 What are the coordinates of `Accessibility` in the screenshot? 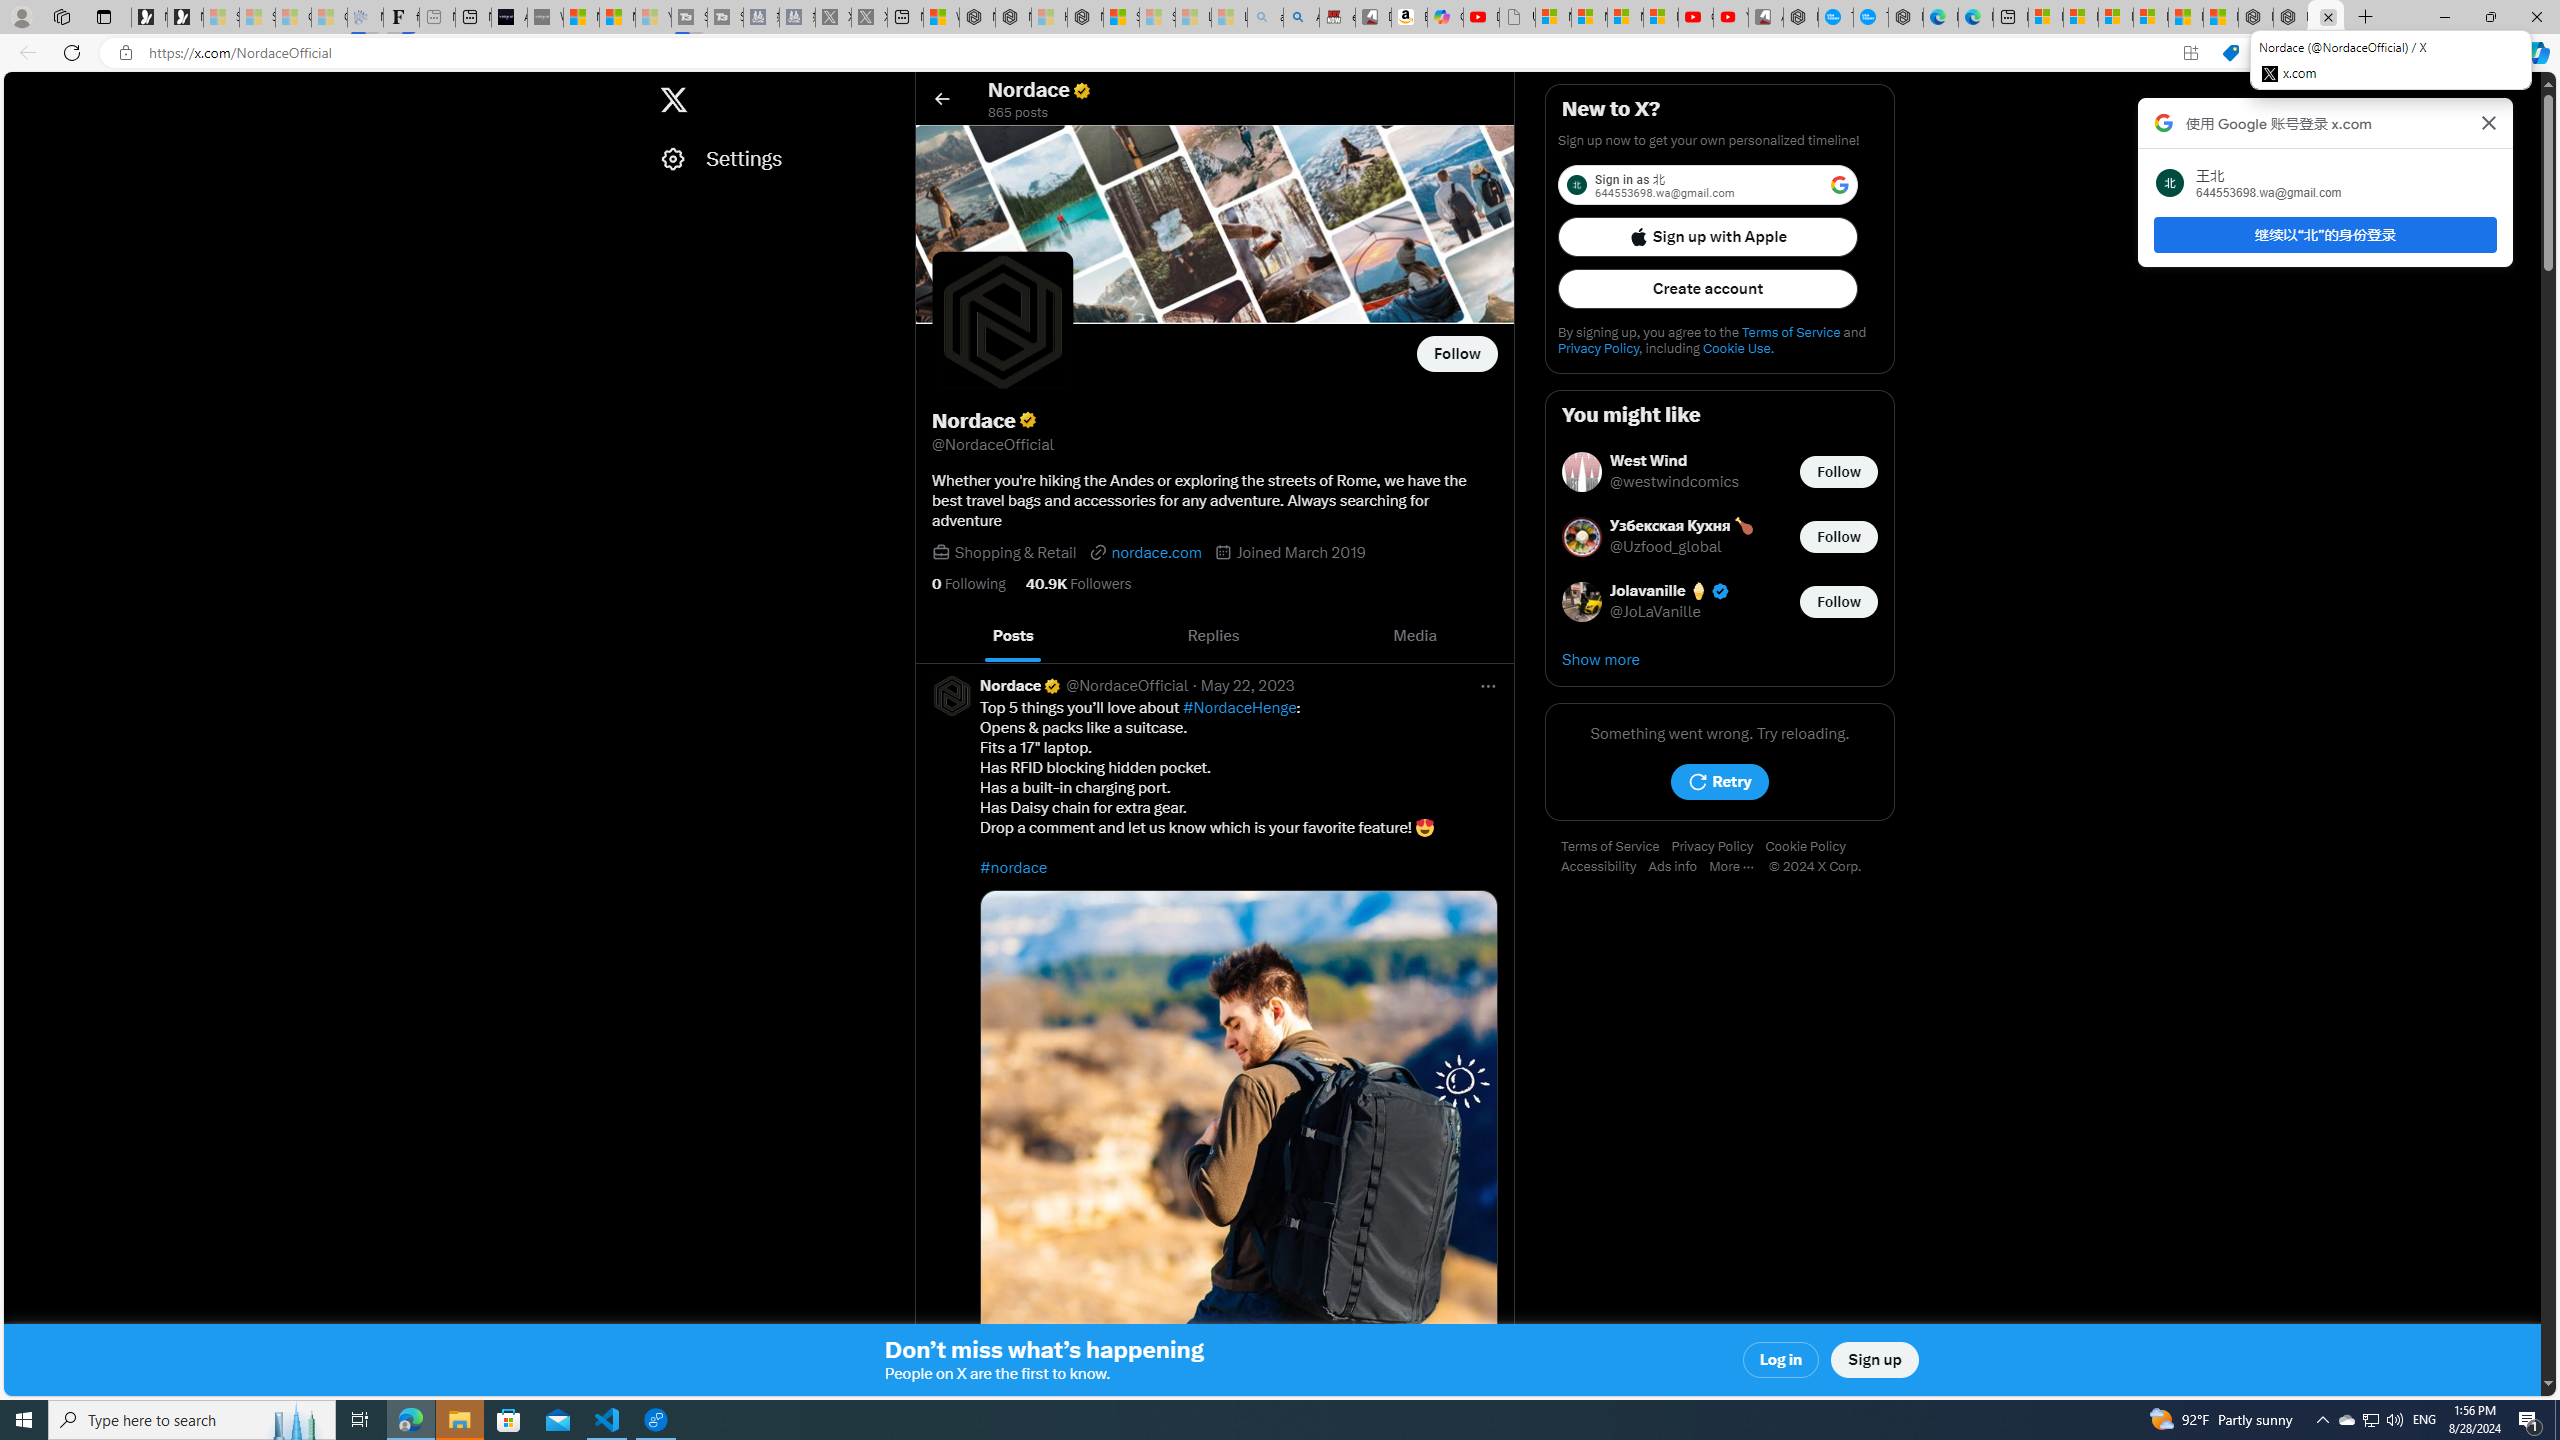 It's located at (1604, 867).